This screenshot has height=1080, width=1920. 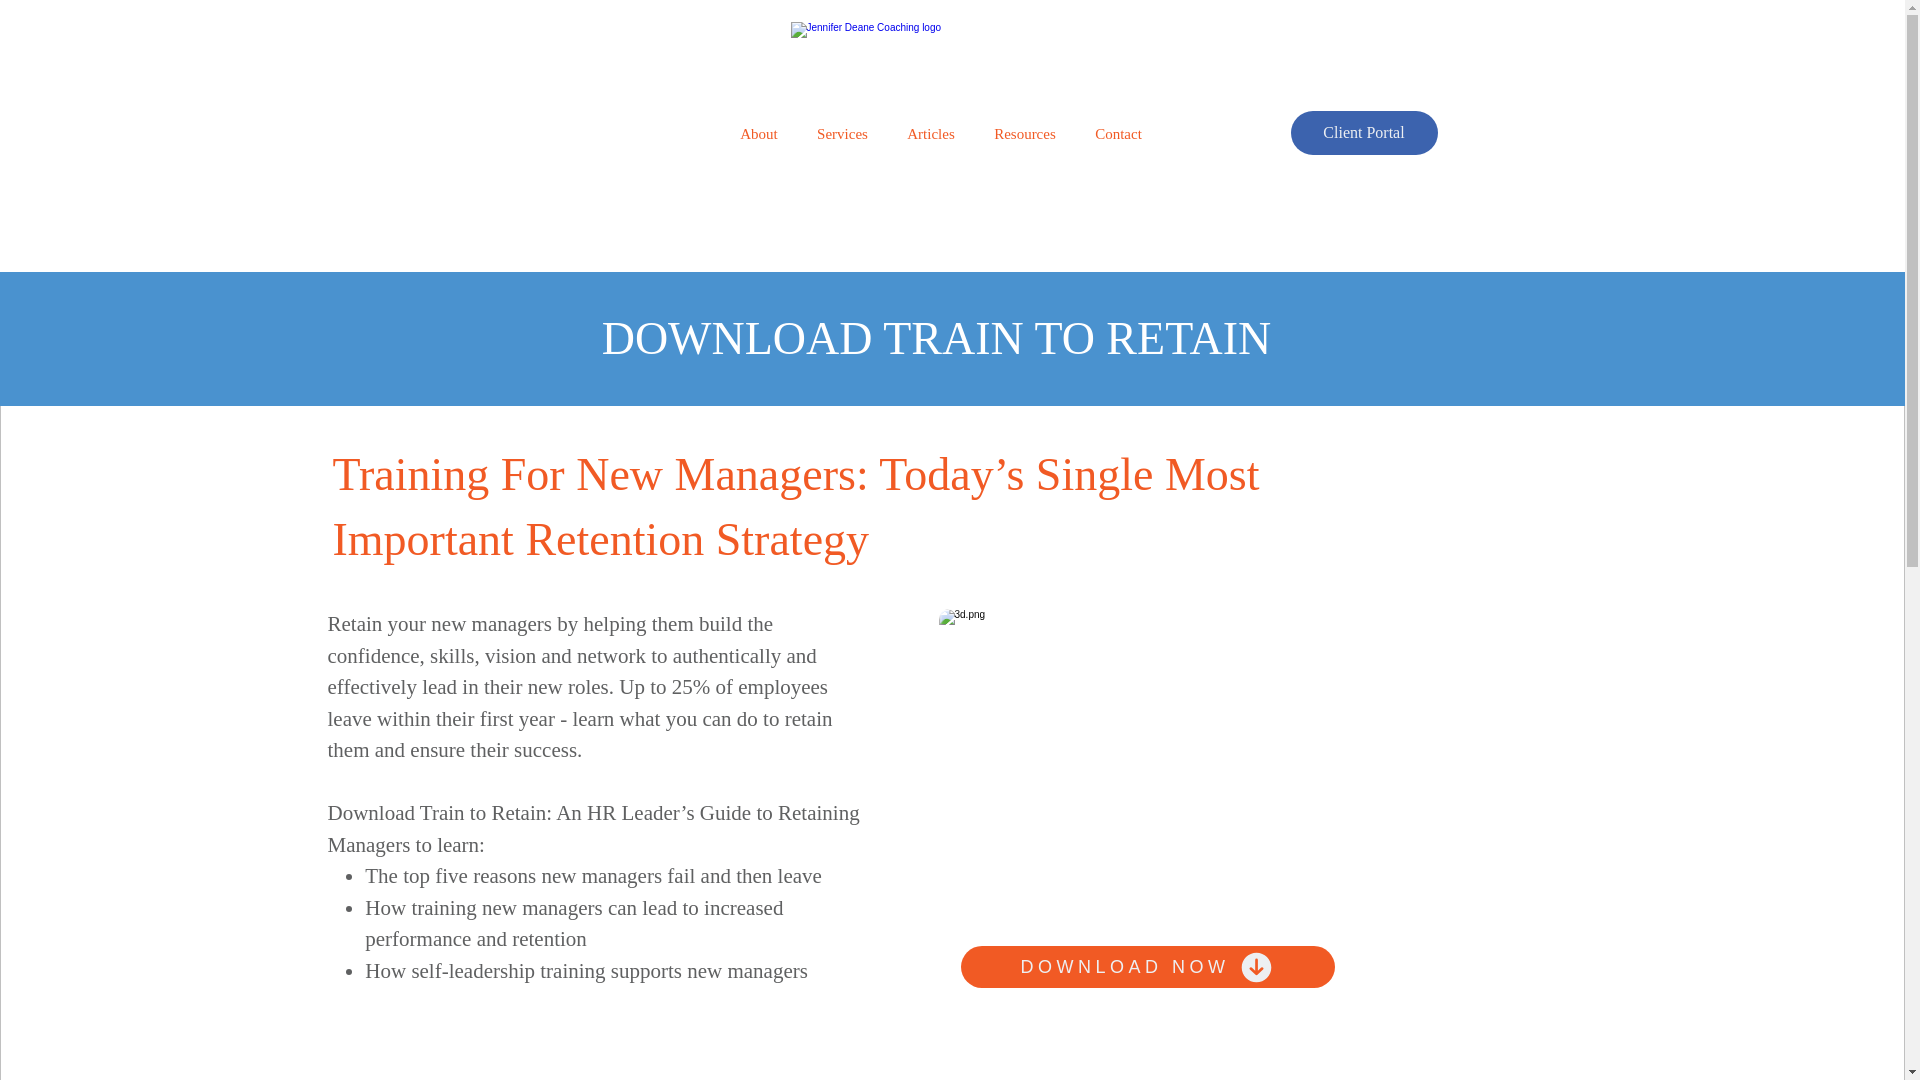 I want to click on DOWNLOAD NOW, so click(x=1147, y=967).